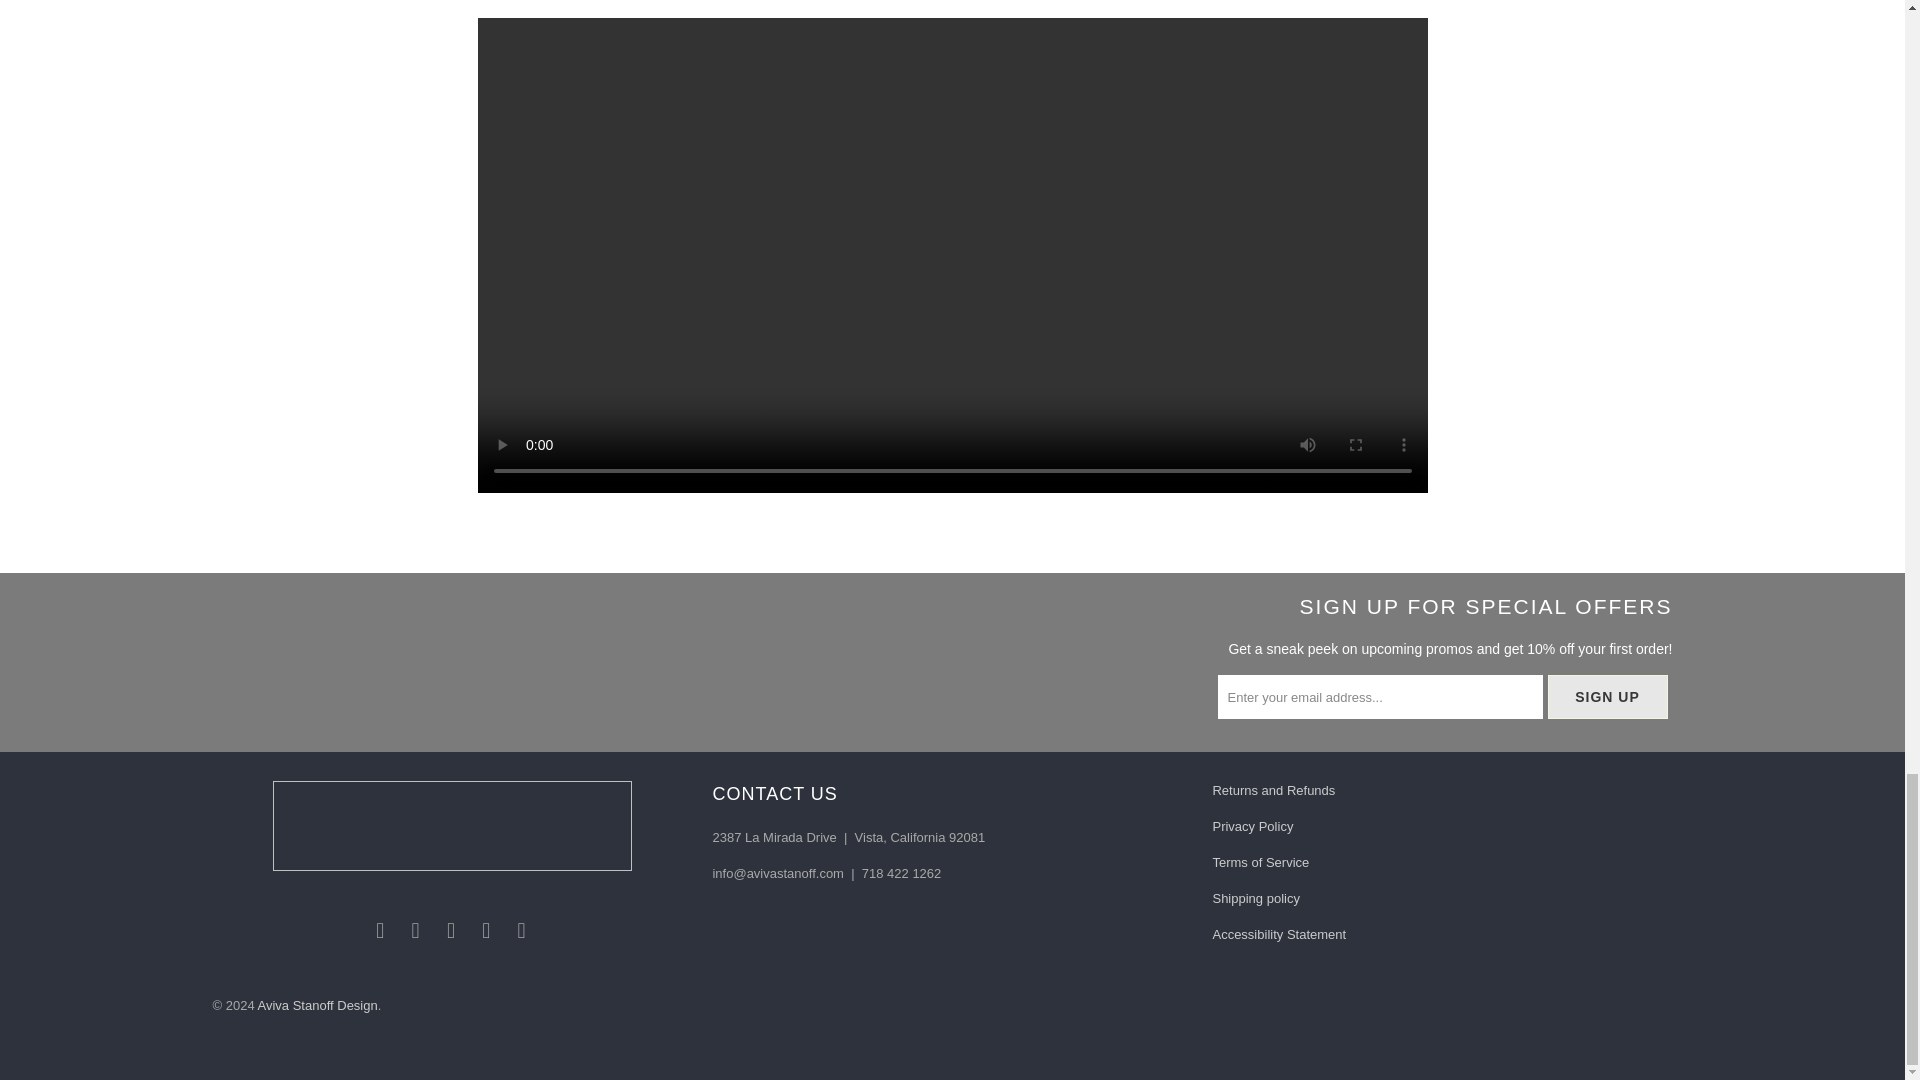 Image resolution: width=1920 pixels, height=1080 pixels. I want to click on Sign Up, so click(1608, 697).